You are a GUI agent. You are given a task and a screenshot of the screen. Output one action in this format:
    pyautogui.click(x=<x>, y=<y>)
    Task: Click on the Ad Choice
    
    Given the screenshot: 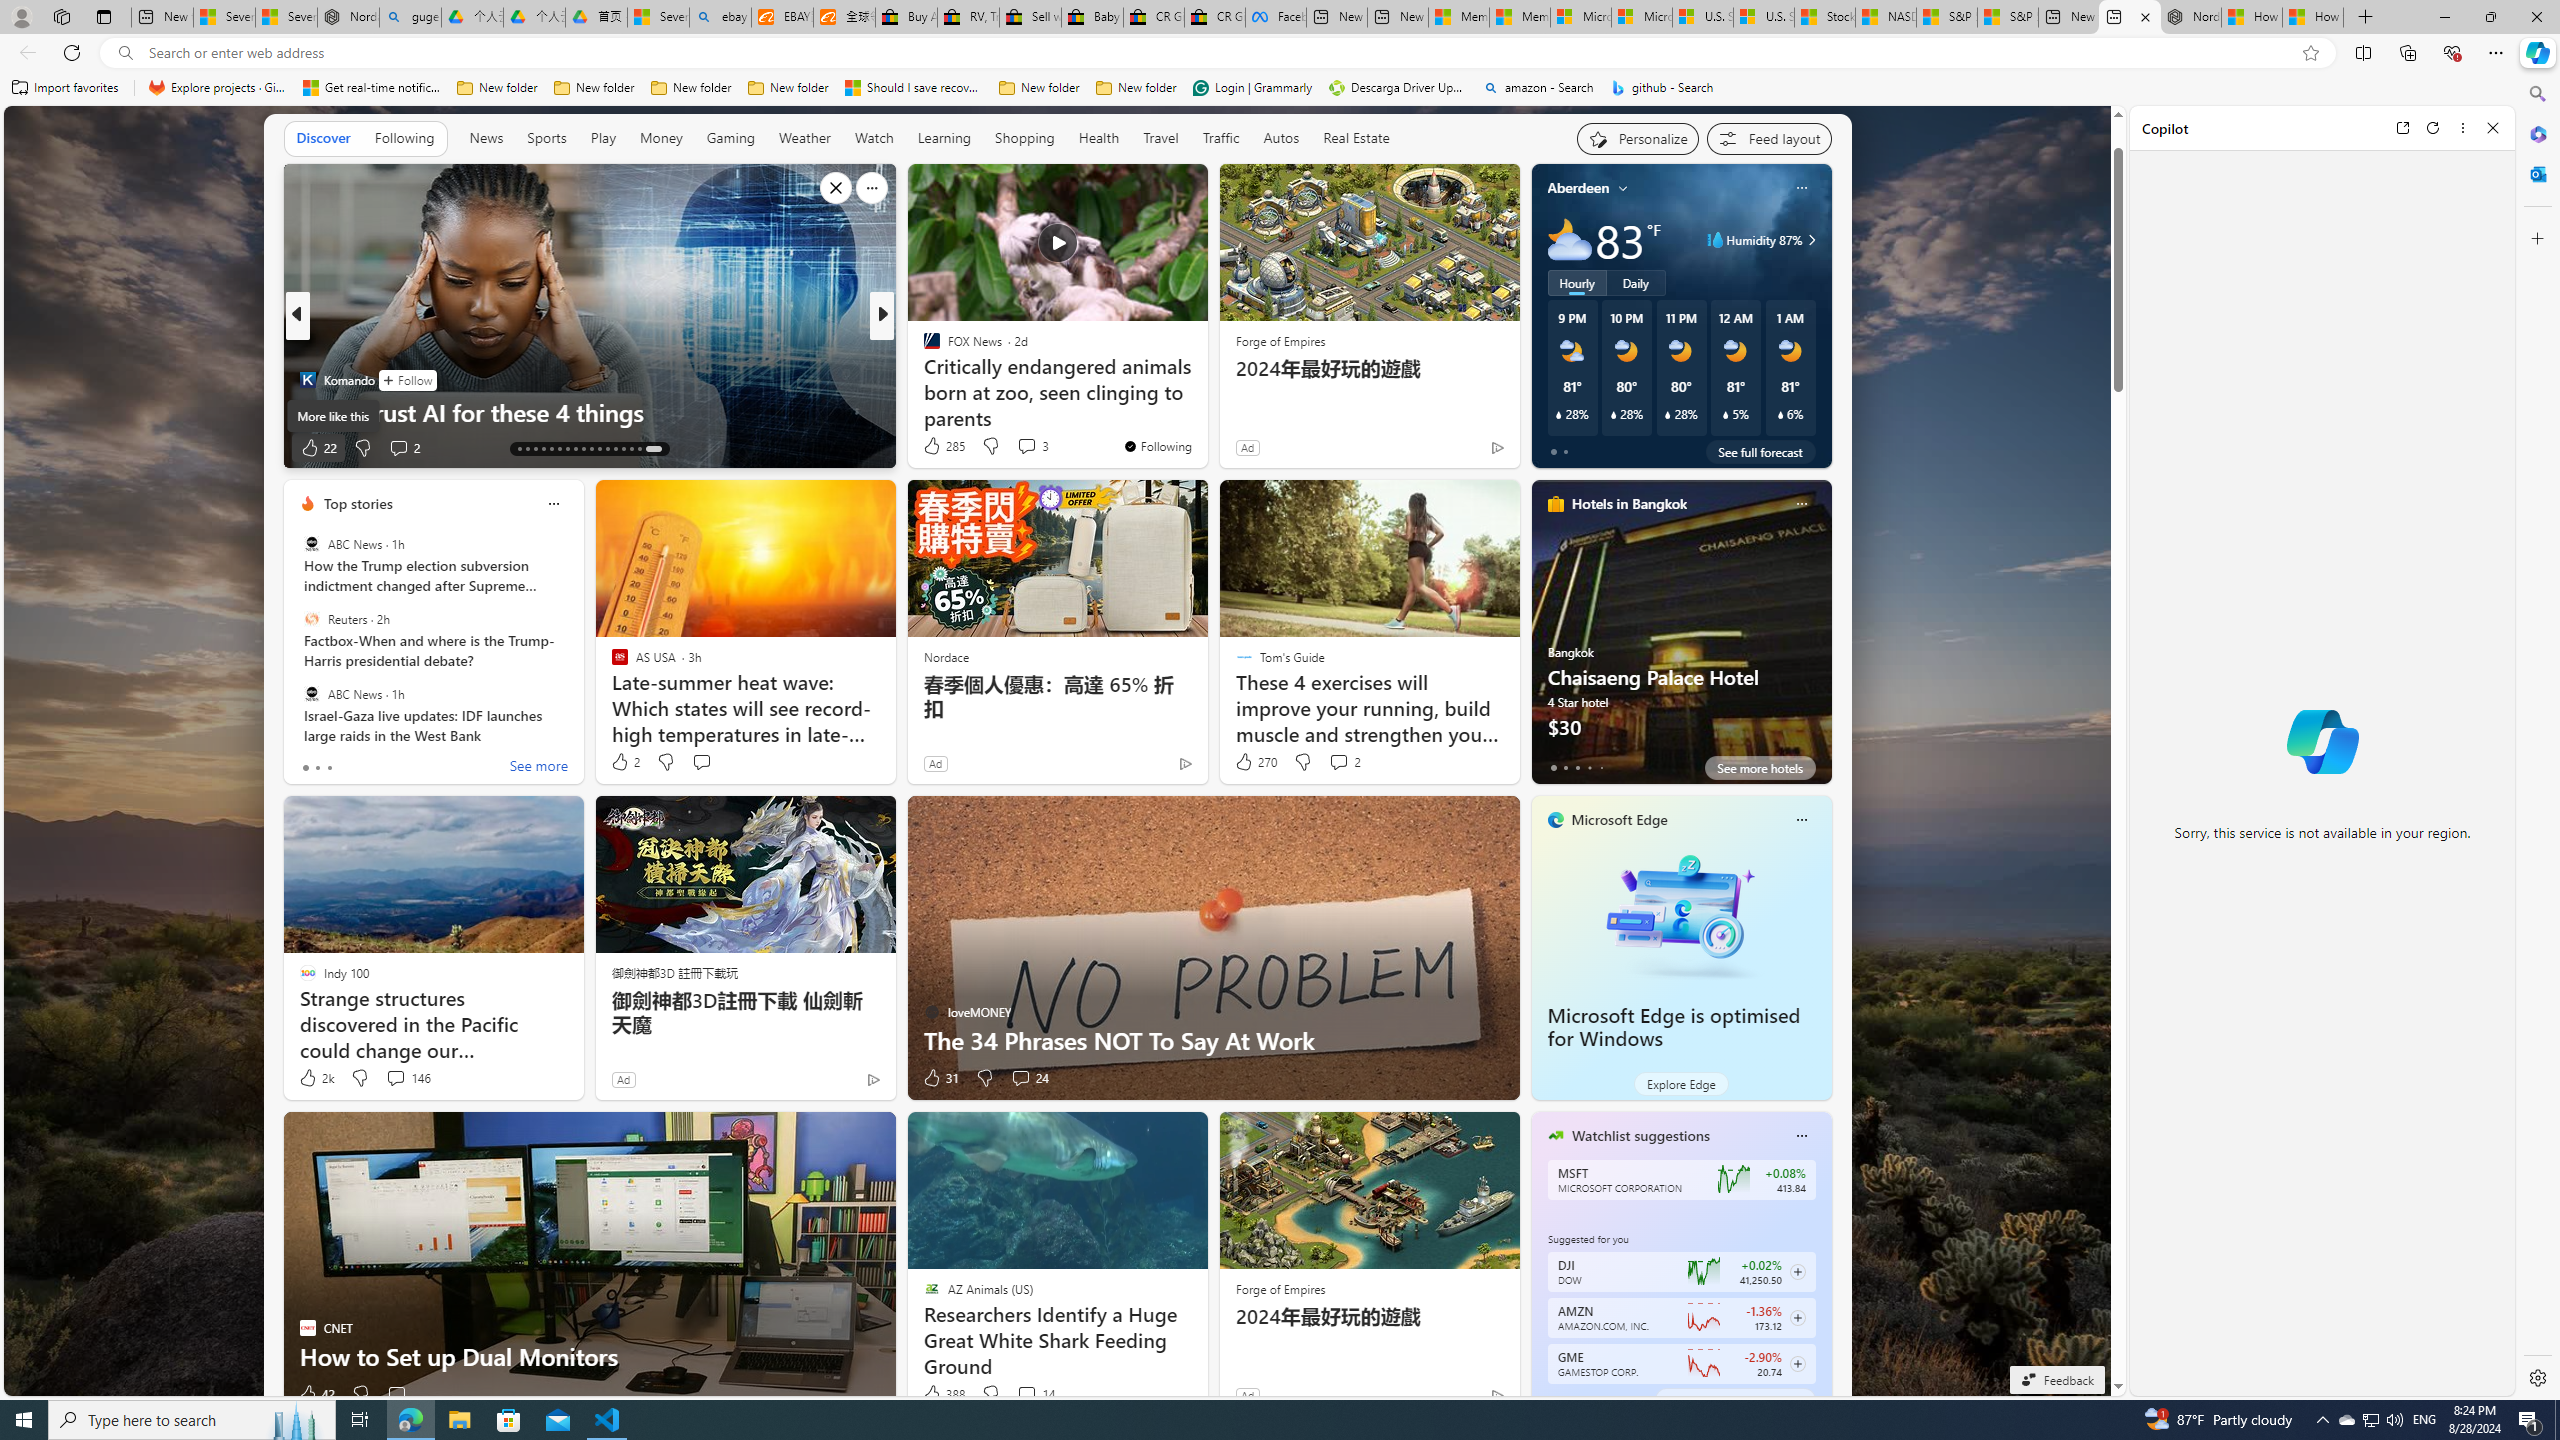 What is the action you would take?
    pyautogui.click(x=1497, y=1395)
    